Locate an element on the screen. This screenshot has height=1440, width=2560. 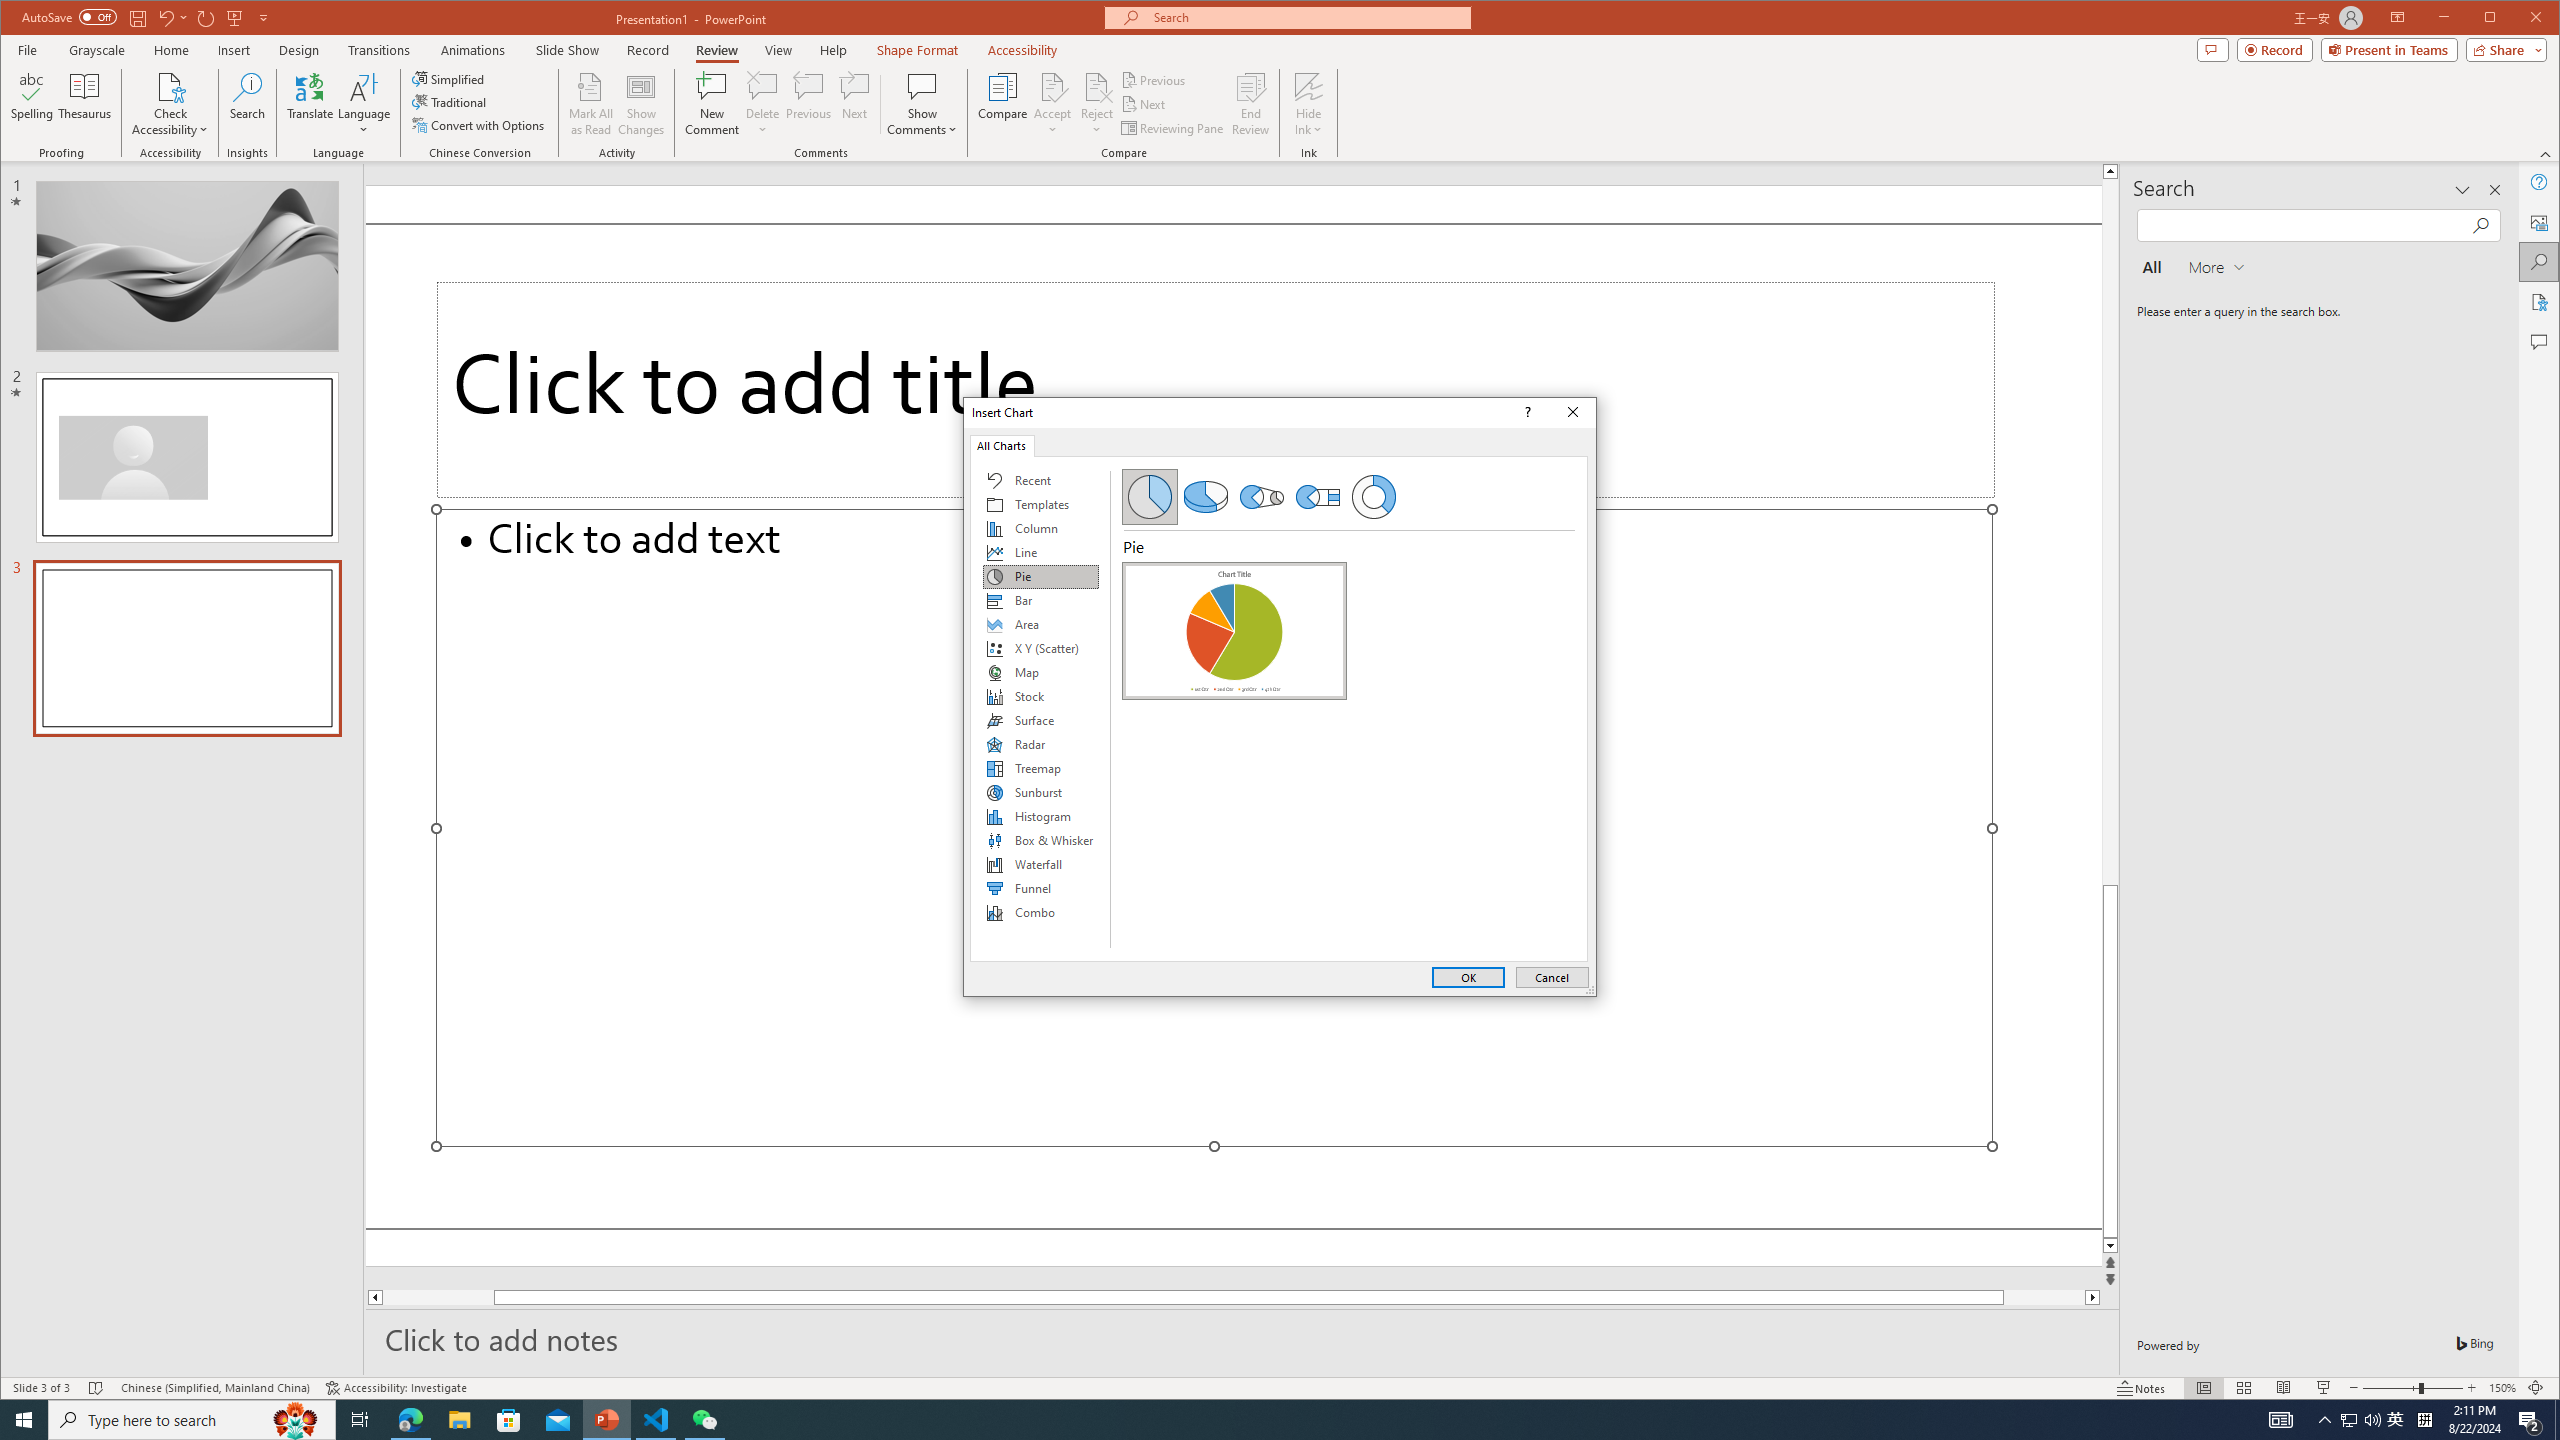
WeChat - 1 running window is located at coordinates (704, 1420).